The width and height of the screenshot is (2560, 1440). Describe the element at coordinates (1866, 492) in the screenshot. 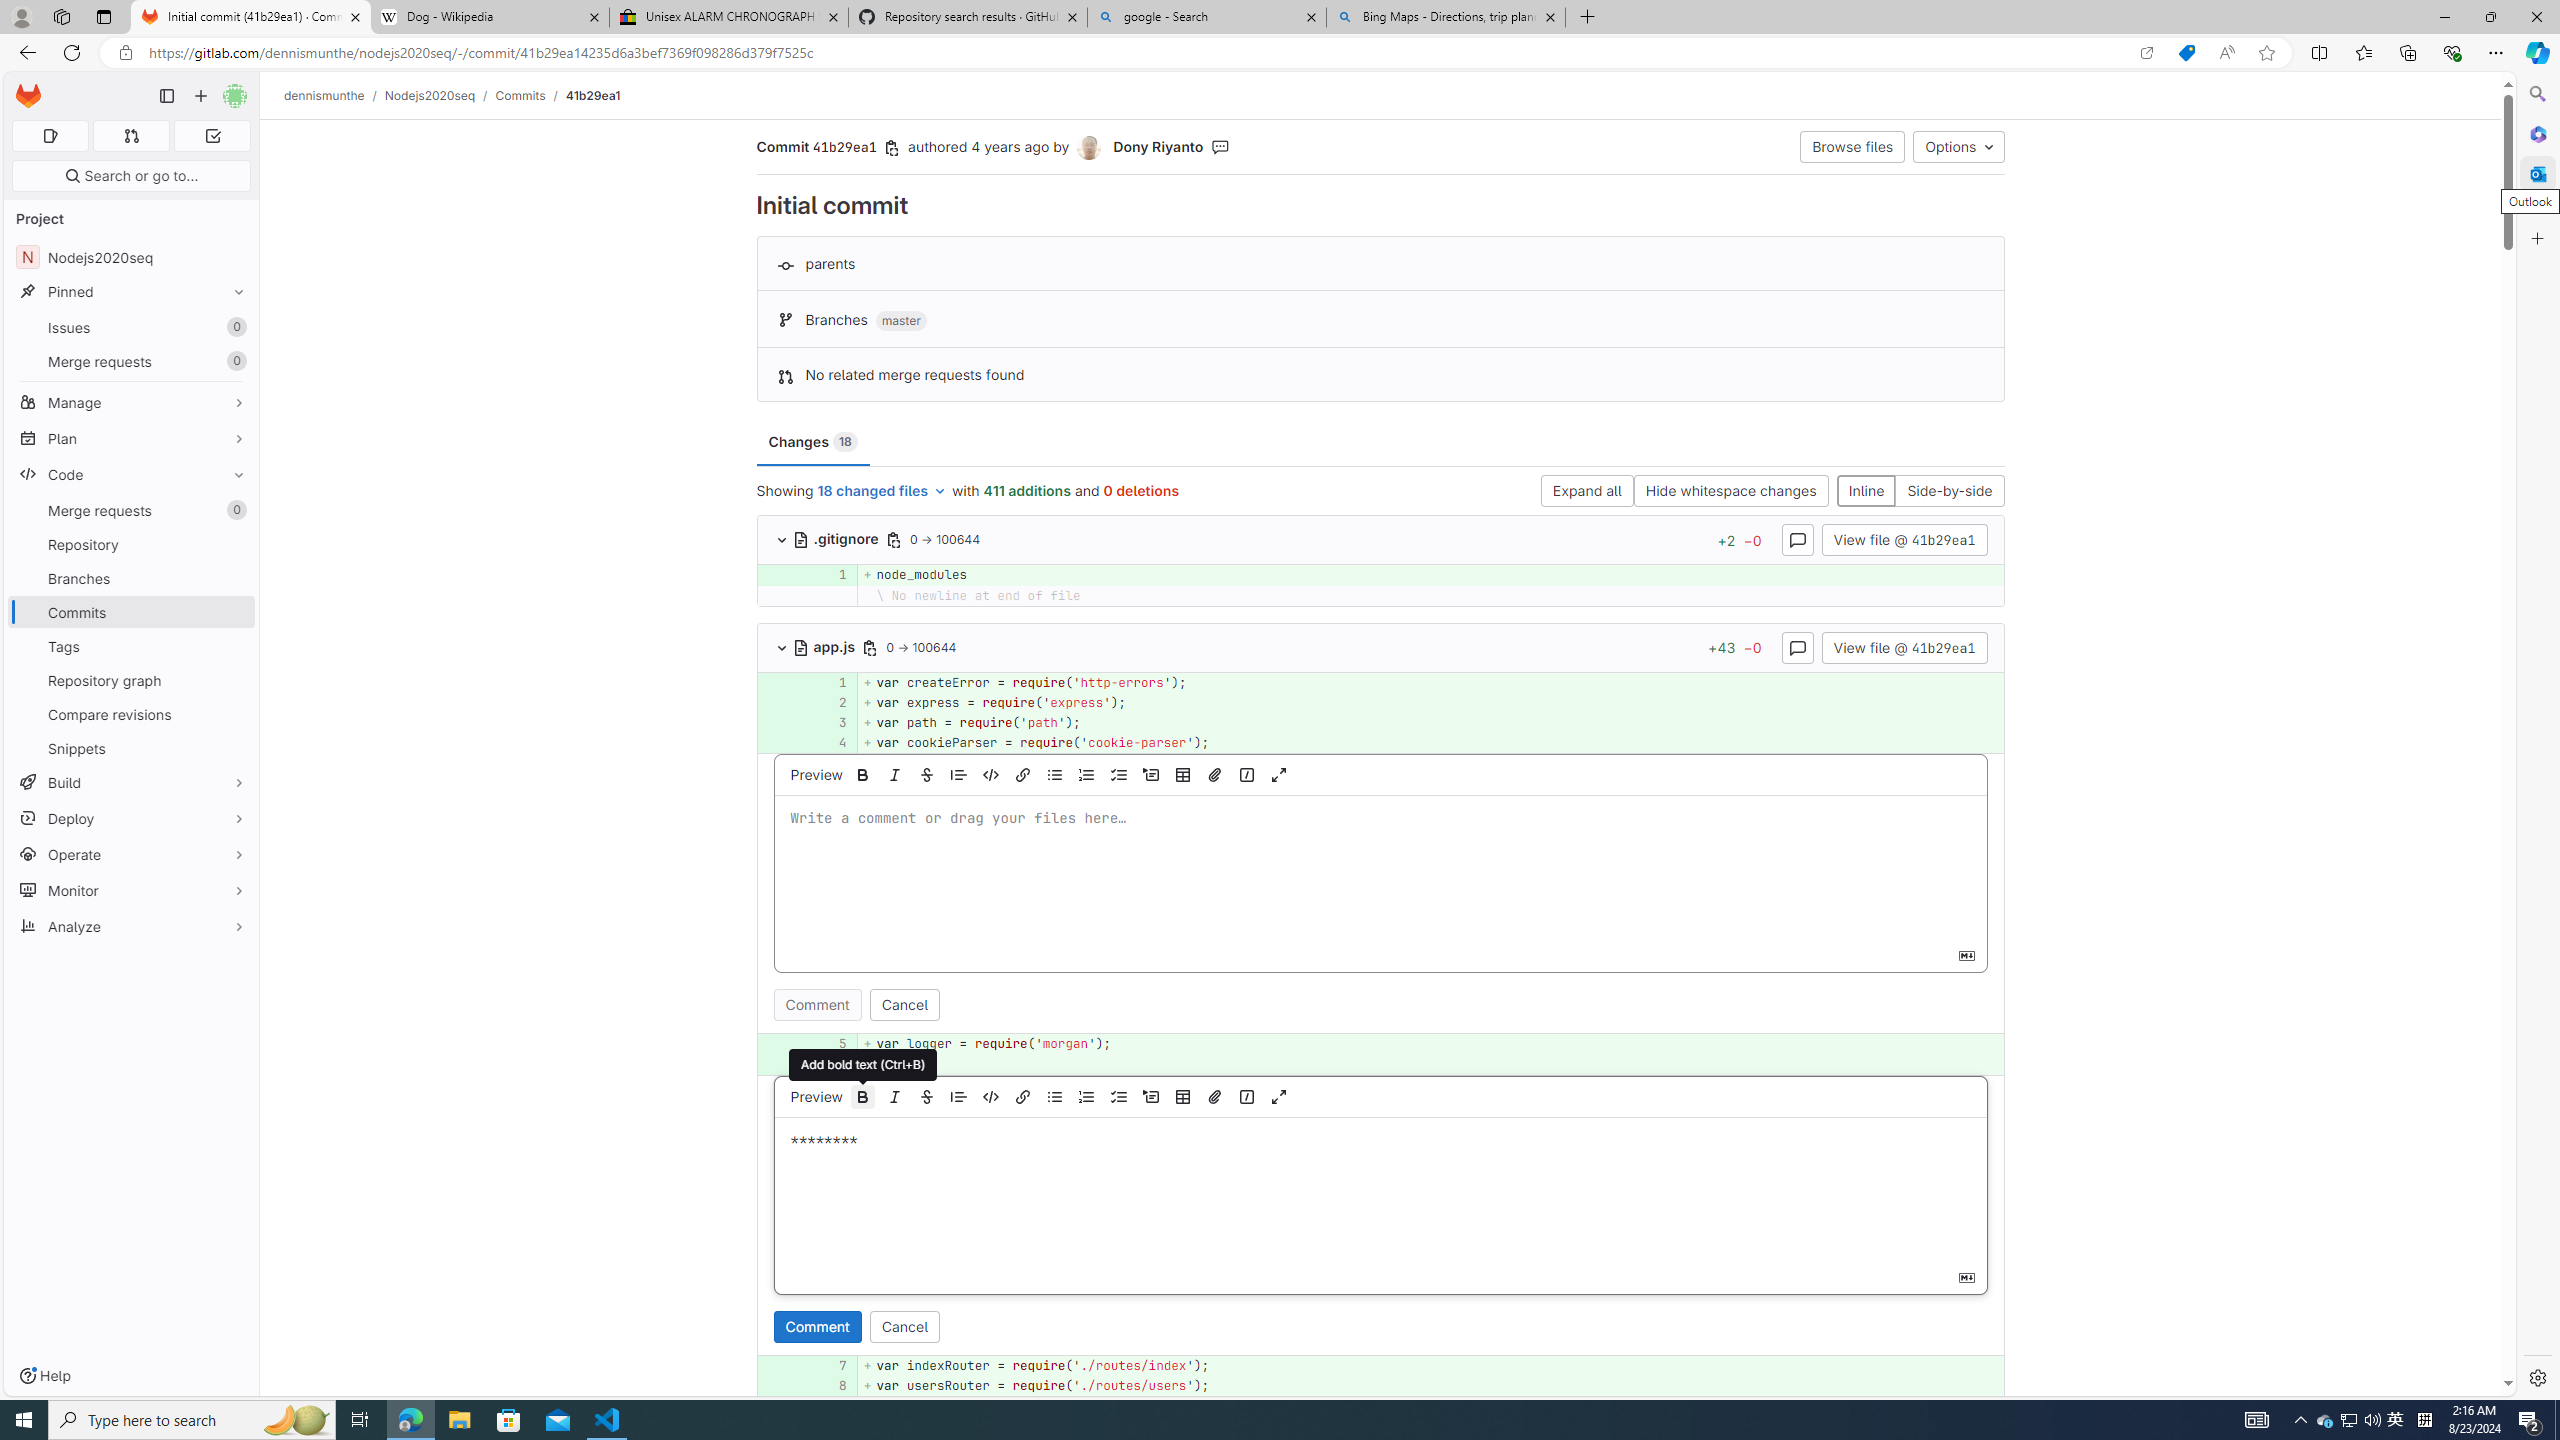

I see `Inline` at that location.